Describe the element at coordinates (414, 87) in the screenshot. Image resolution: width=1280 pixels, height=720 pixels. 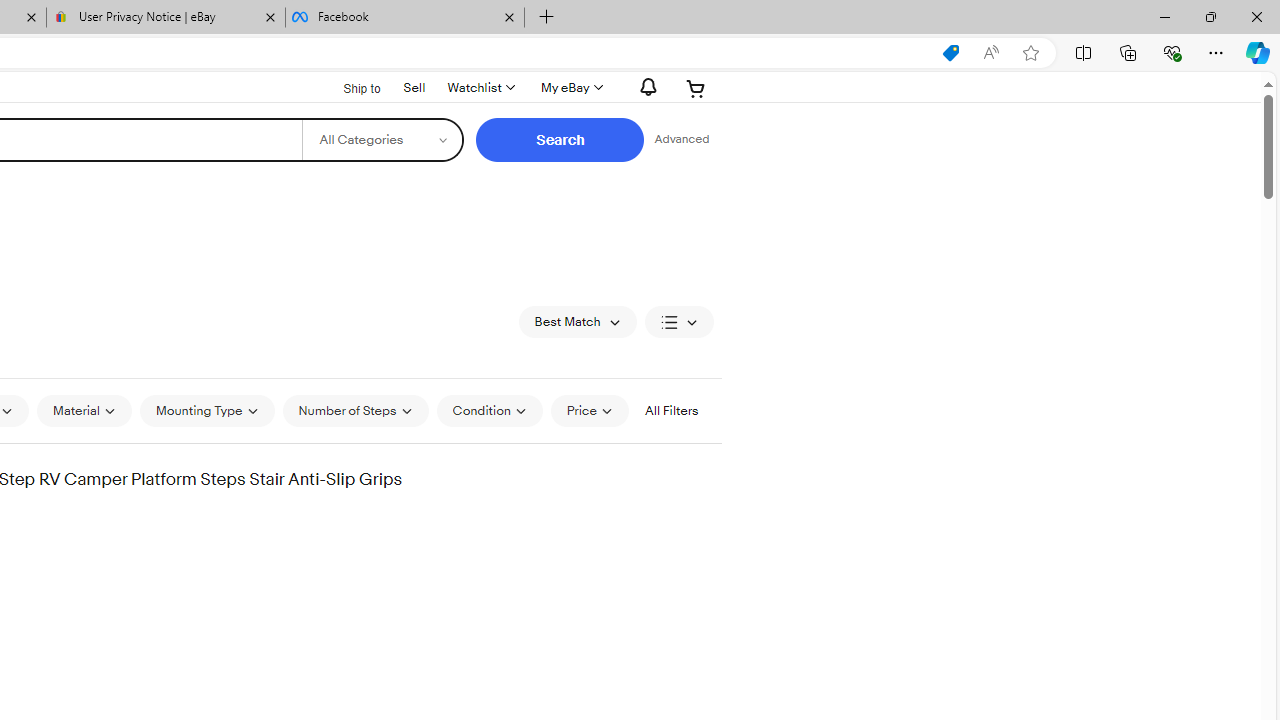
I see `Sell` at that location.